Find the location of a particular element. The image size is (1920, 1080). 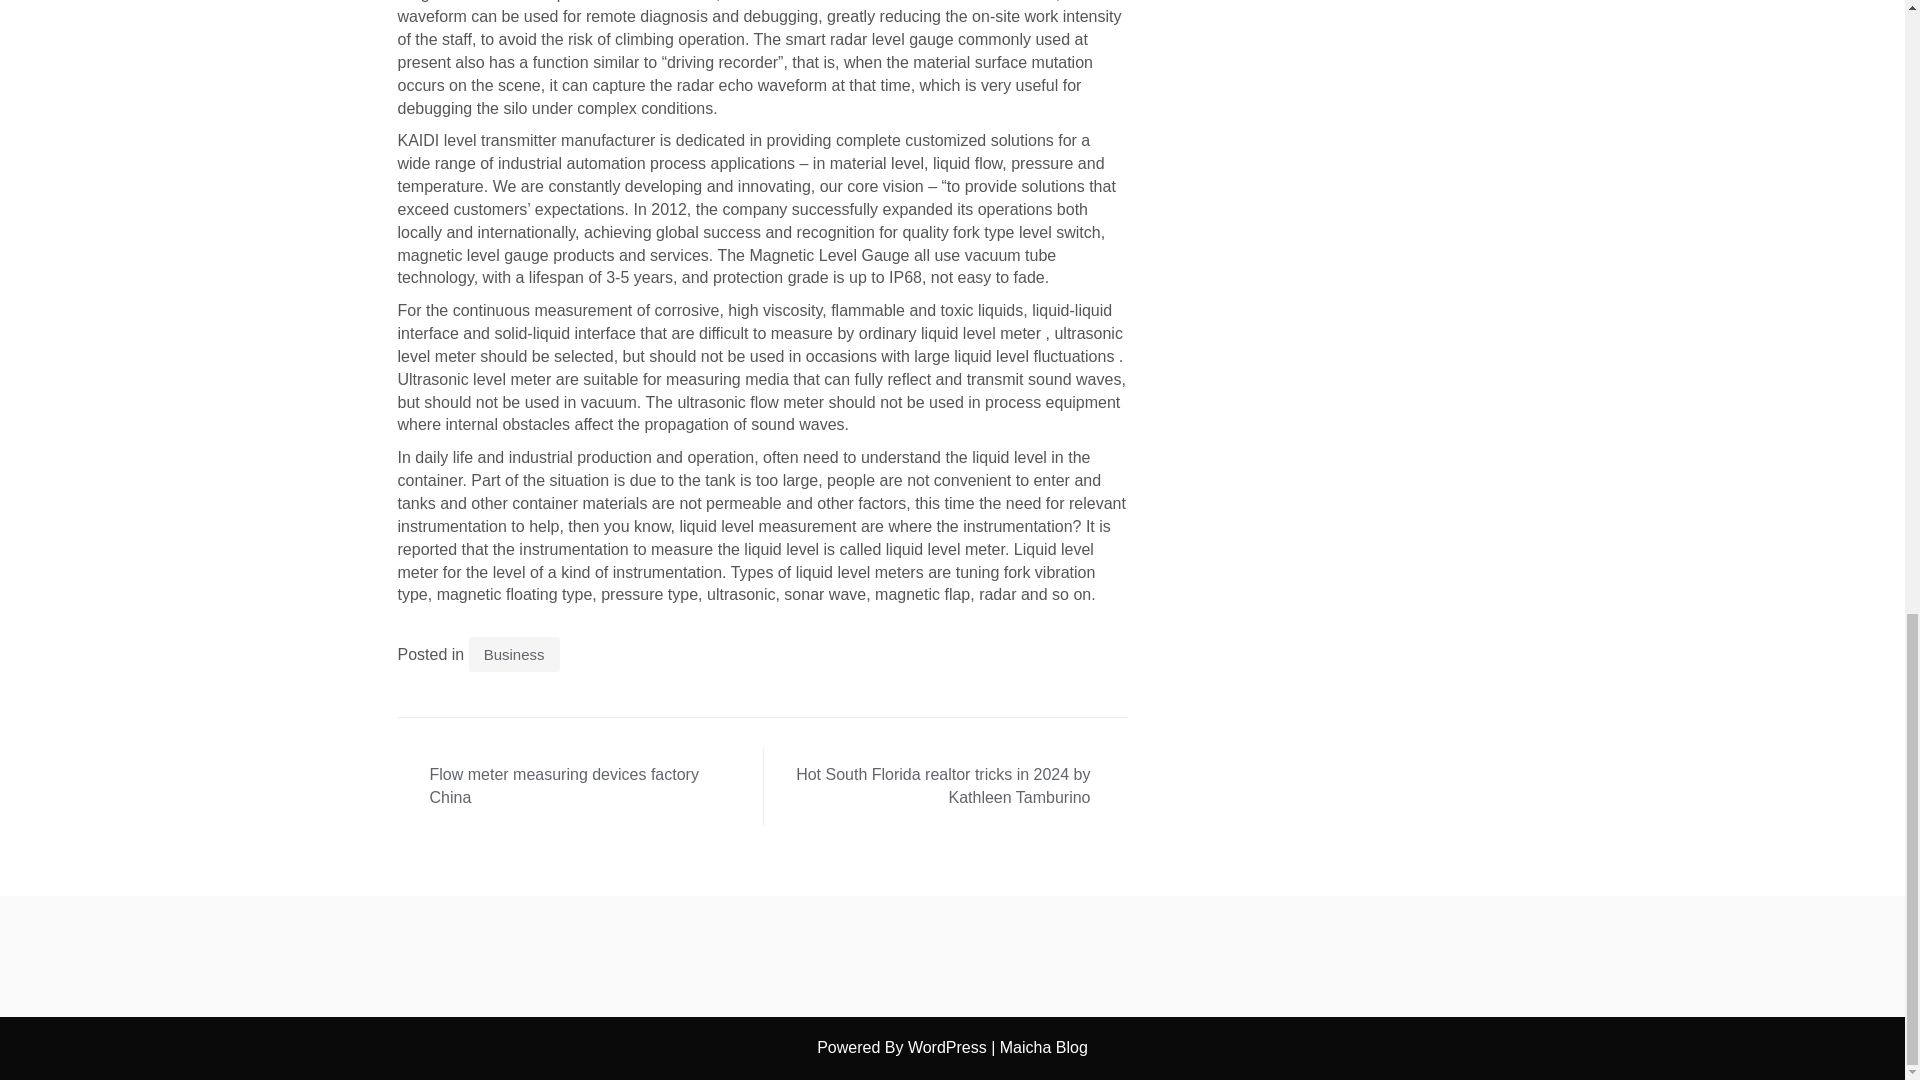

Business is located at coordinates (514, 654).